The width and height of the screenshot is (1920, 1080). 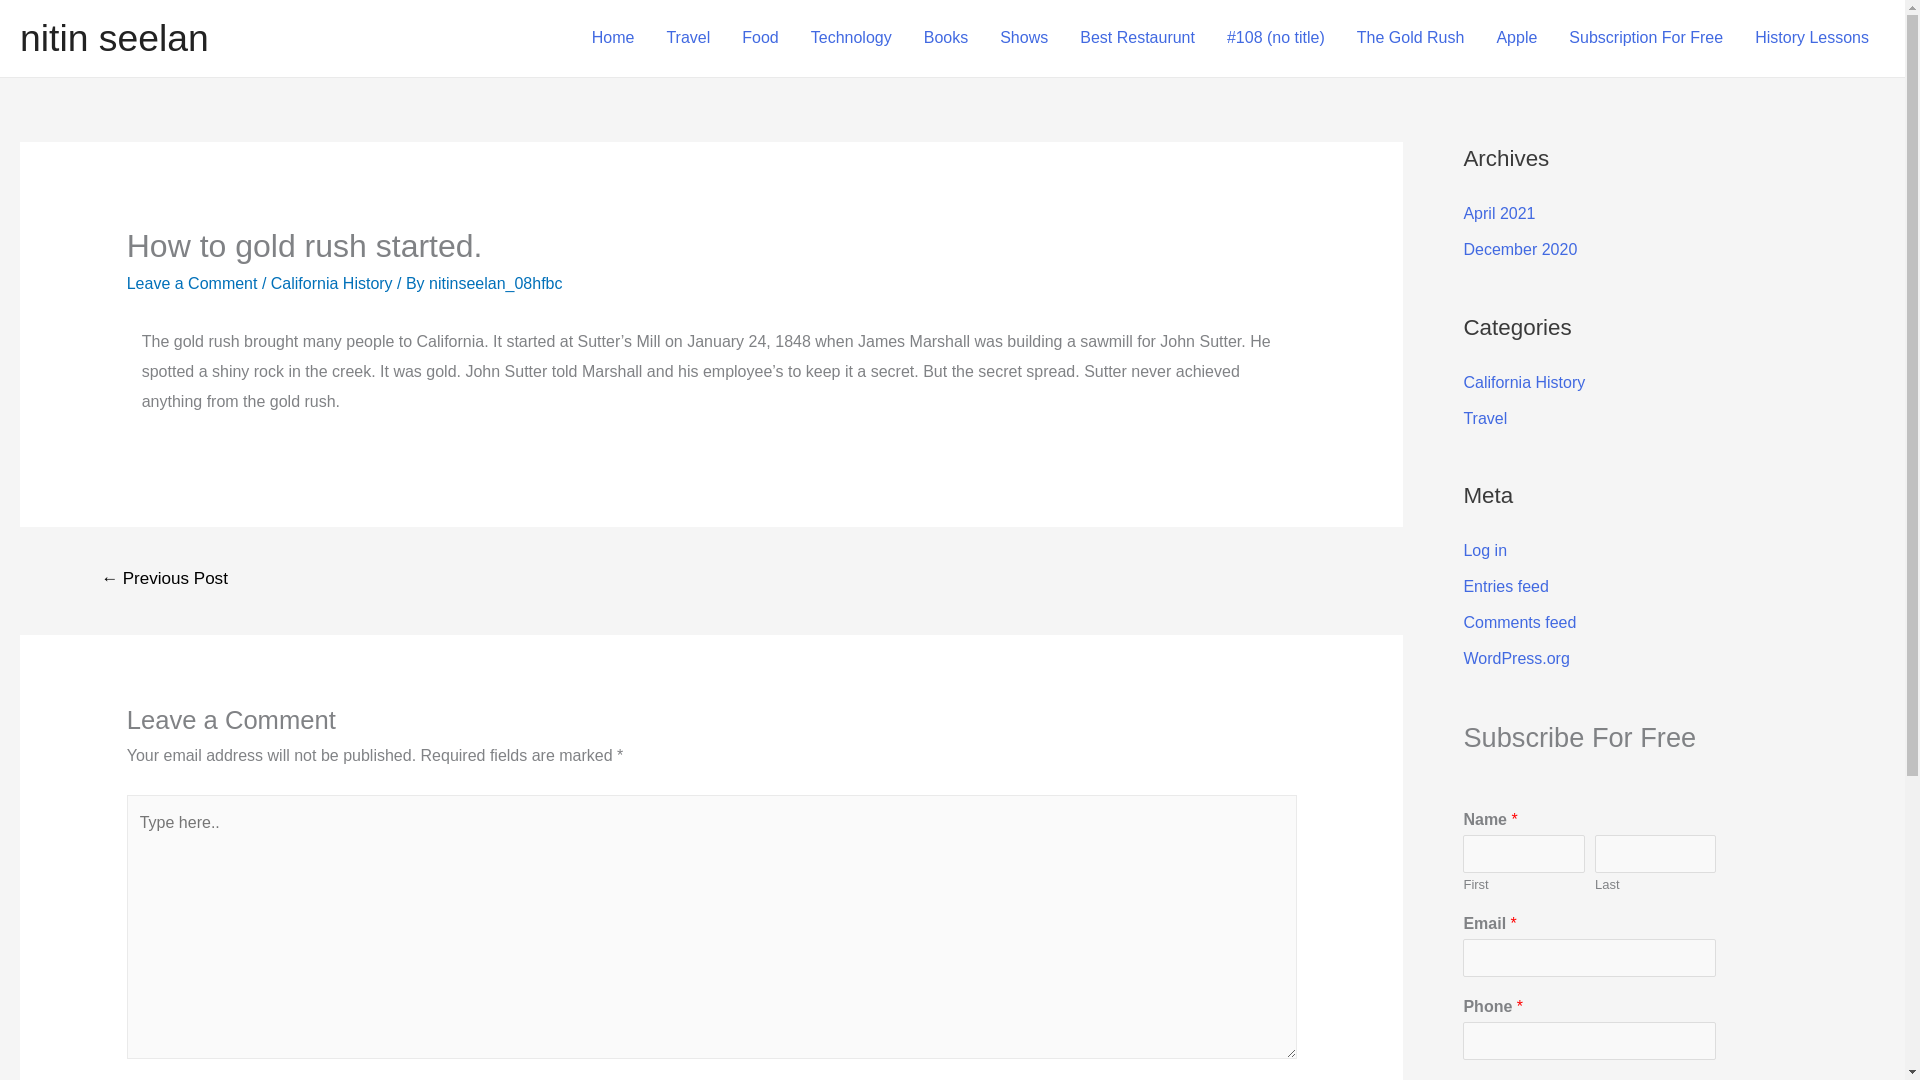 I want to click on April 2021, so click(x=1498, y=214).